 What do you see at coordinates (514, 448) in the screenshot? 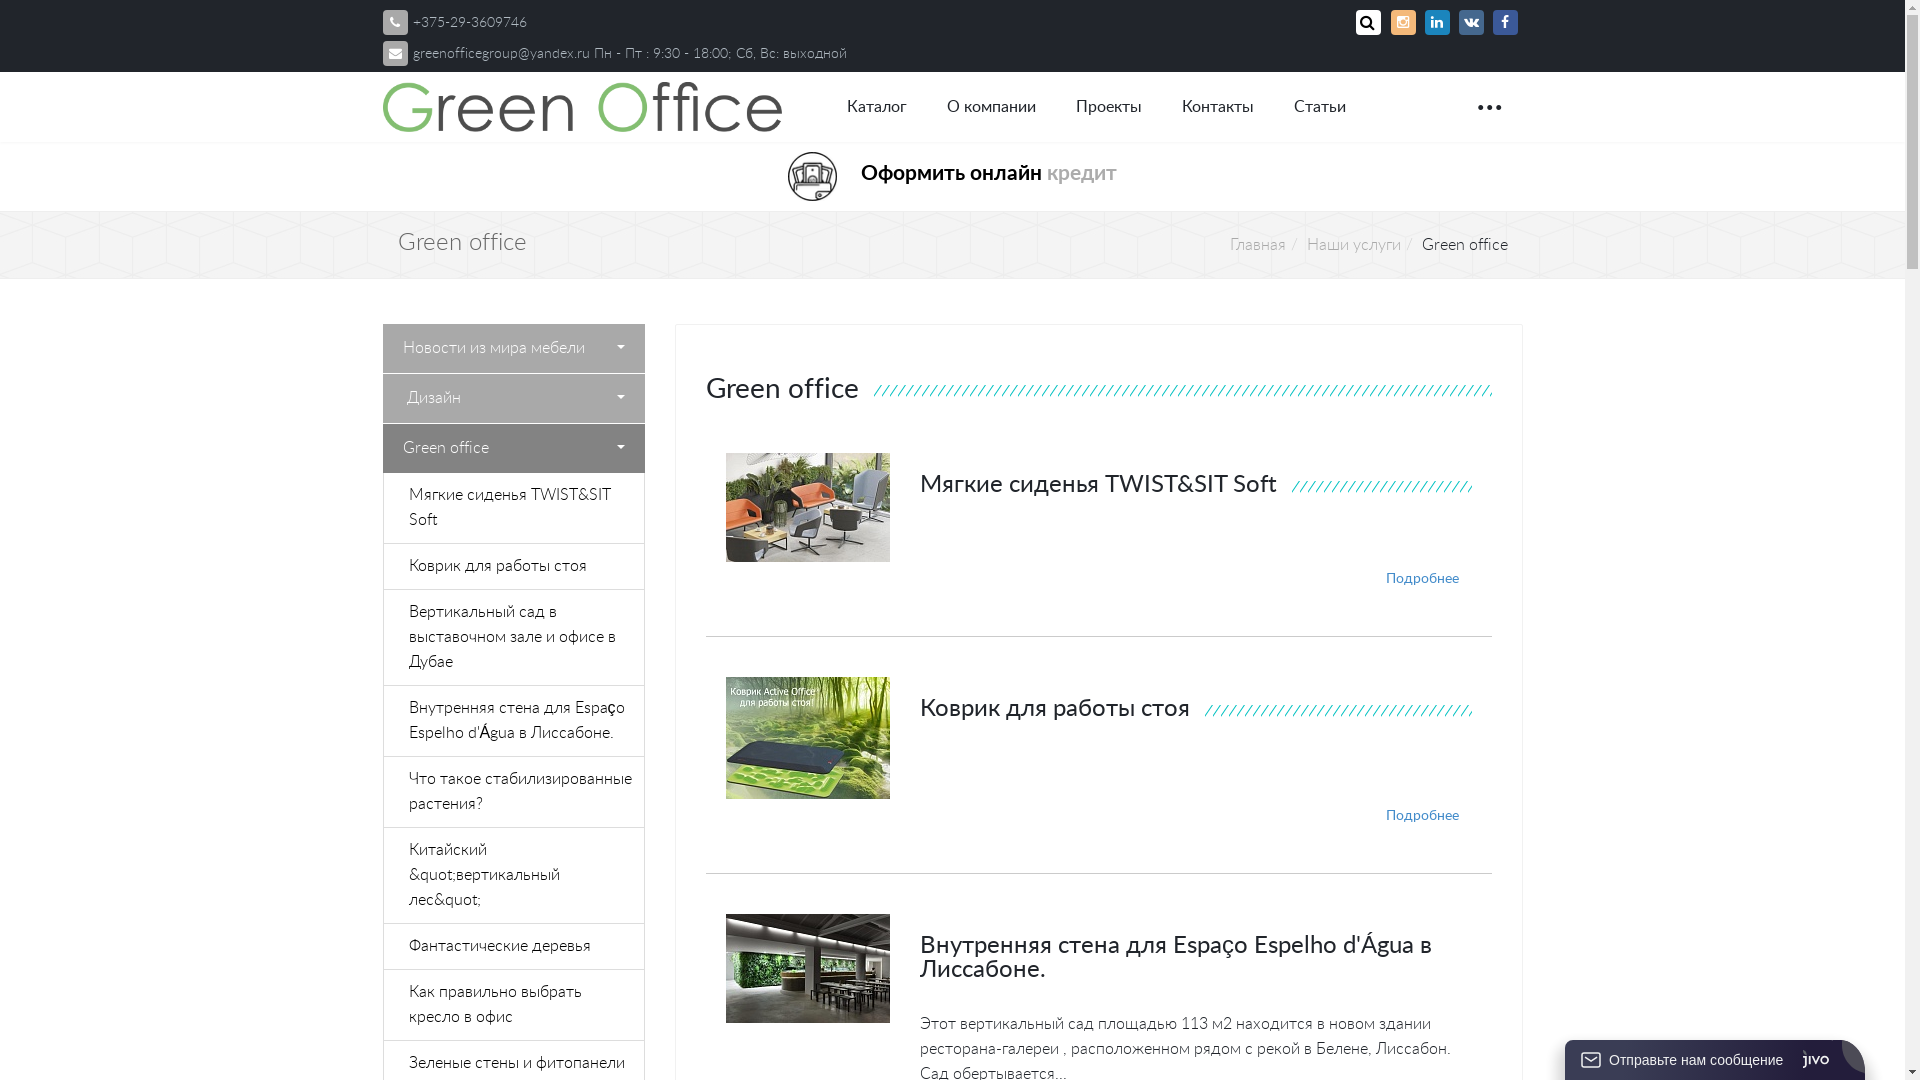
I see `Green office` at bounding box center [514, 448].